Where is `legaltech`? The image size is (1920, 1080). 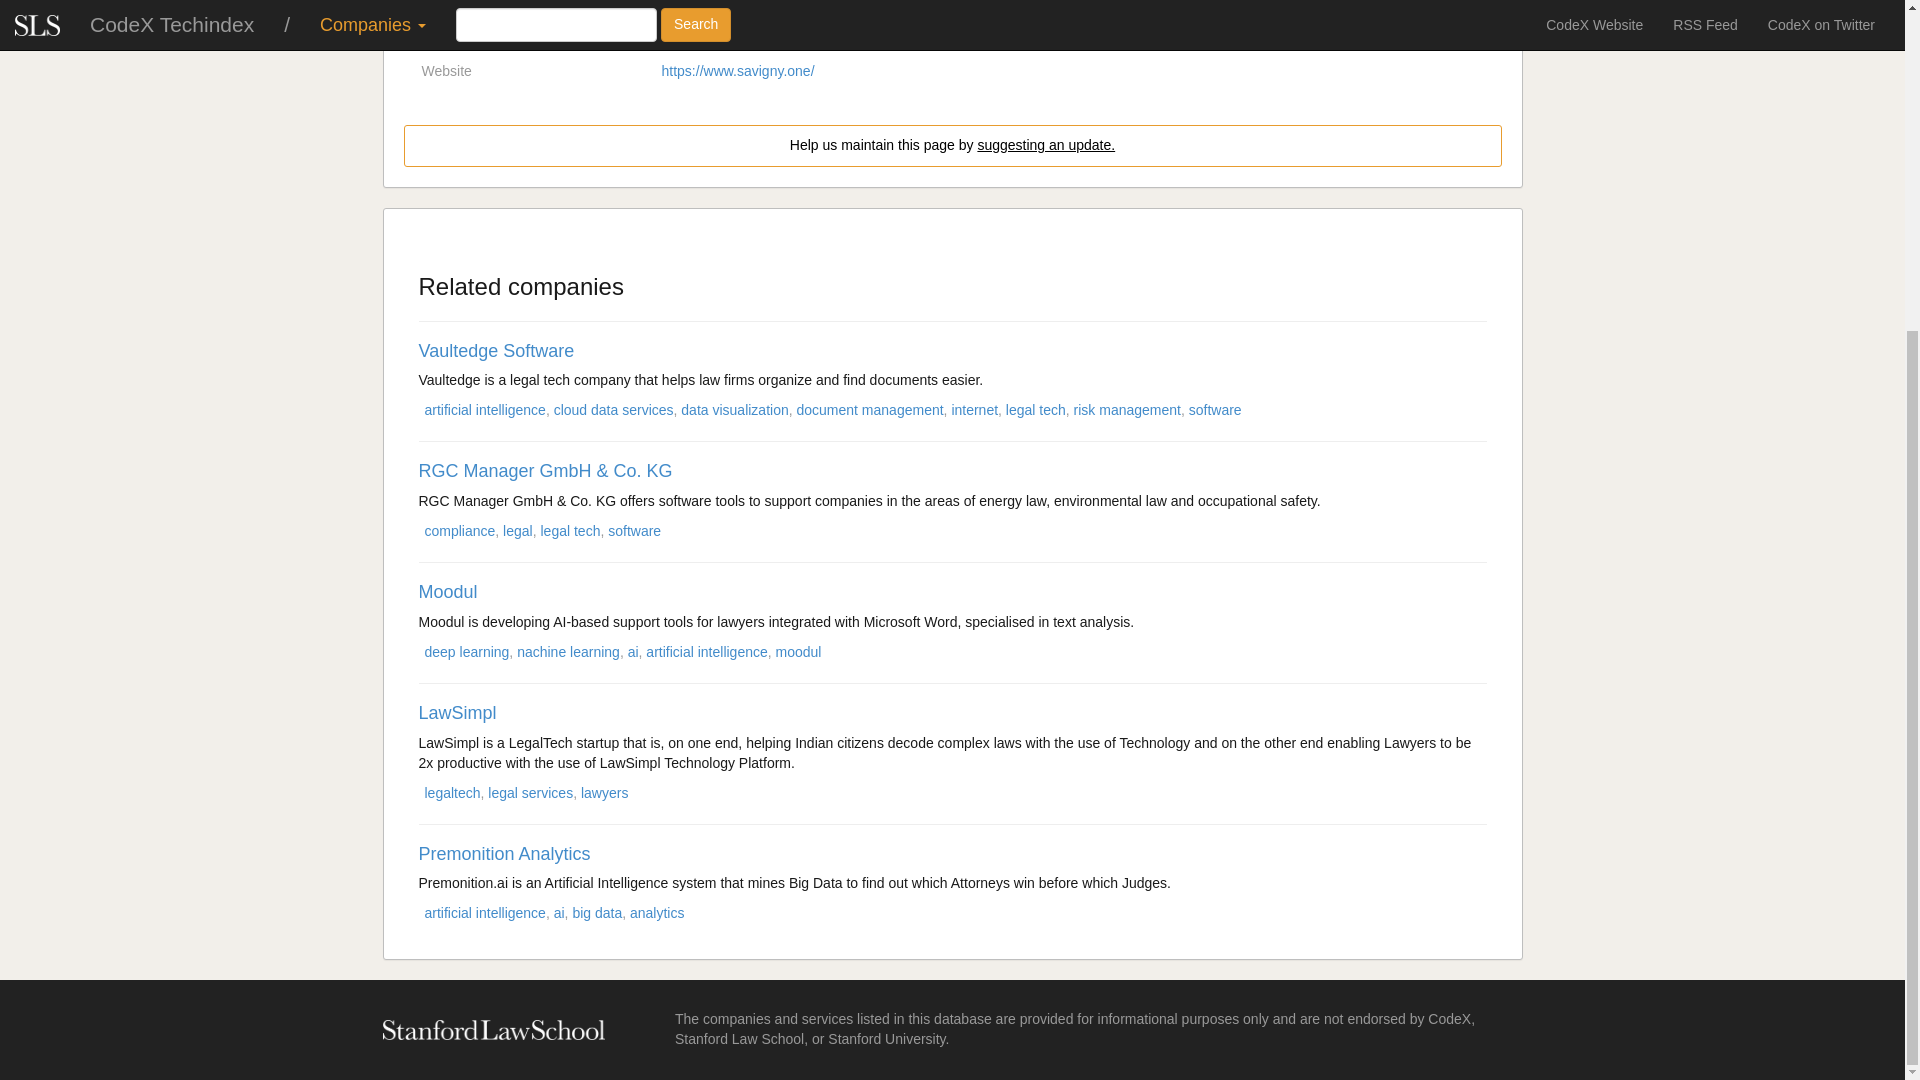
legaltech is located at coordinates (690, 35).